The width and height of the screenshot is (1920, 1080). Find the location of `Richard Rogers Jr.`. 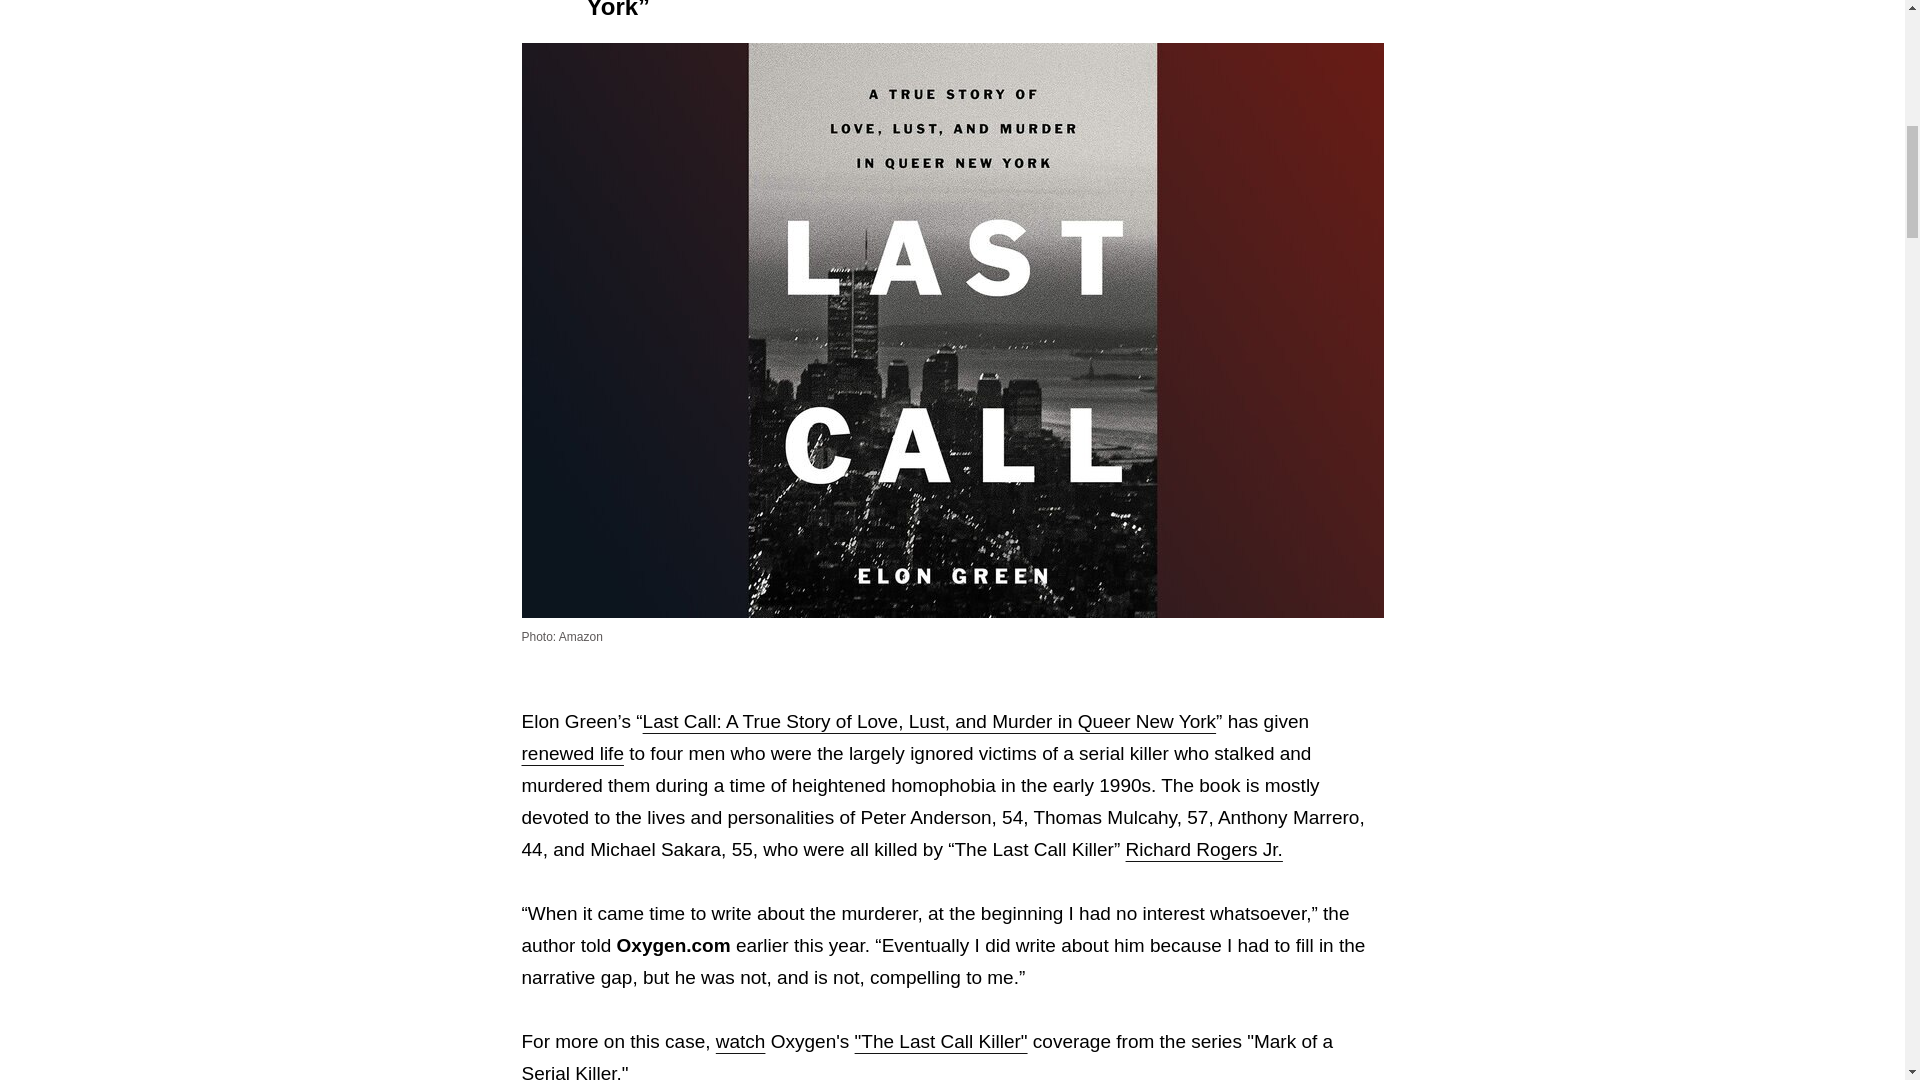

Richard Rogers Jr. is located at coordinates (1204, 849).